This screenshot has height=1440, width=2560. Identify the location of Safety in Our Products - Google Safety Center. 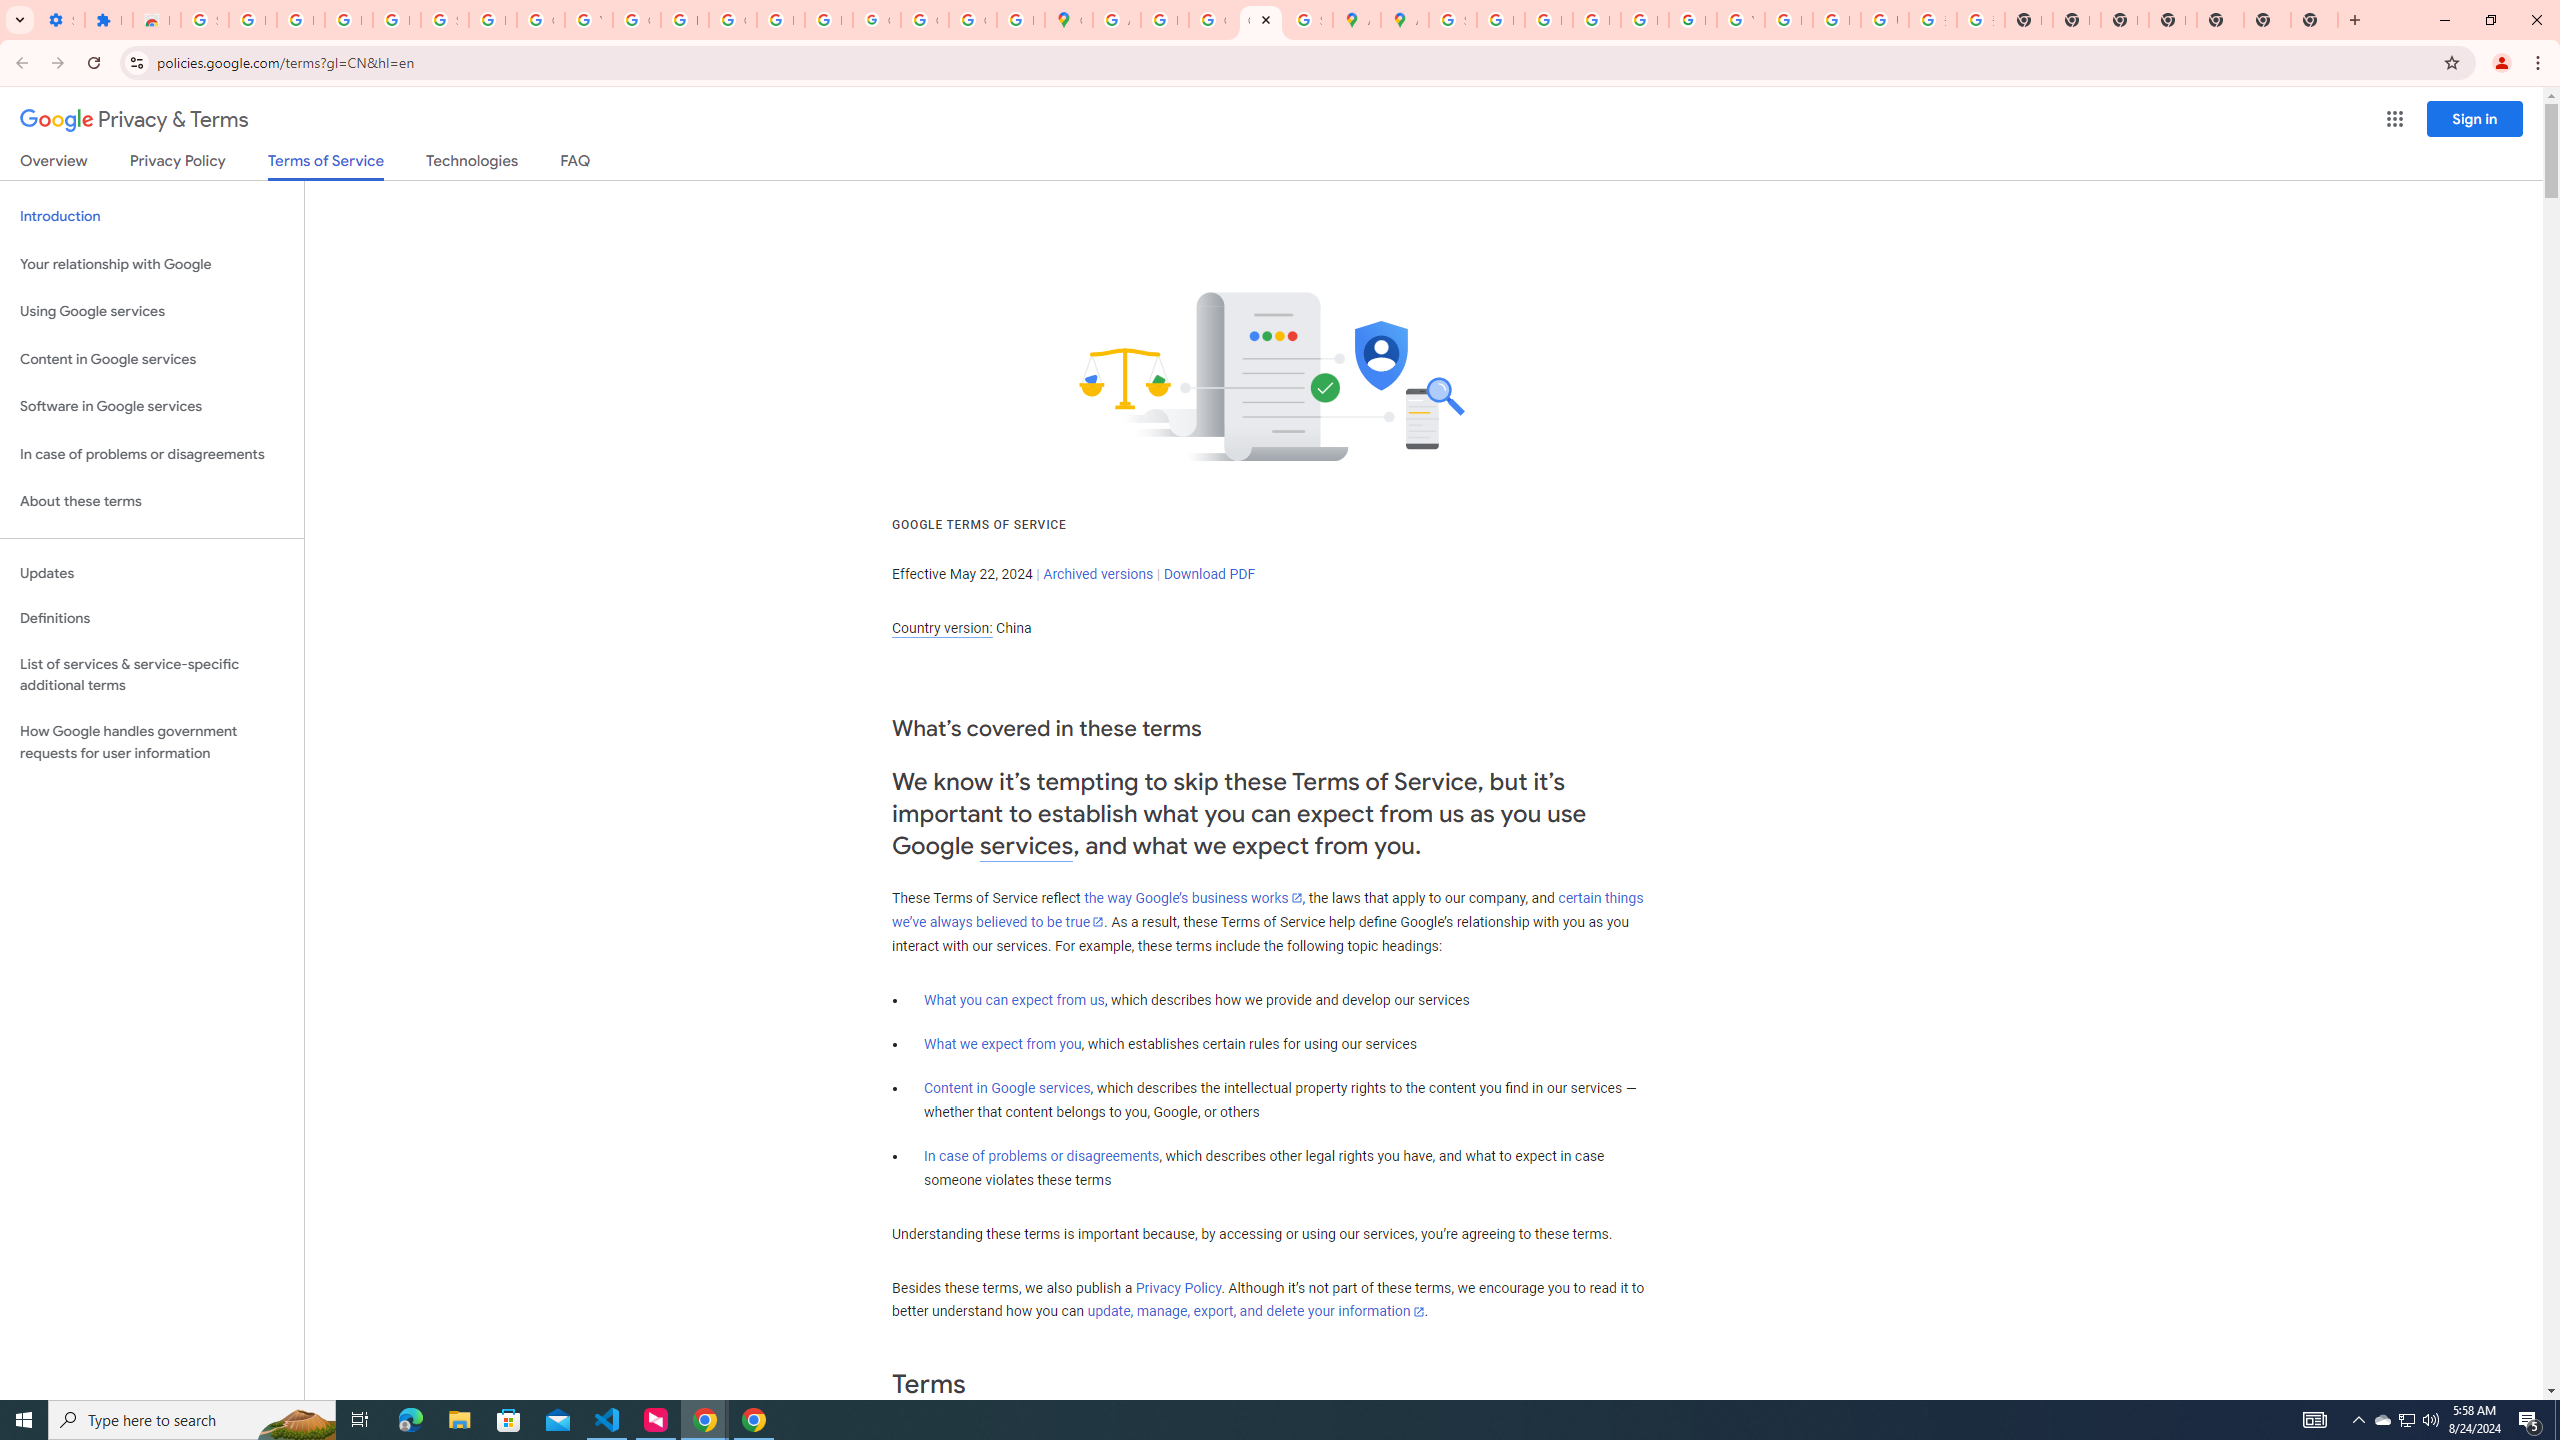
(1308, 20).